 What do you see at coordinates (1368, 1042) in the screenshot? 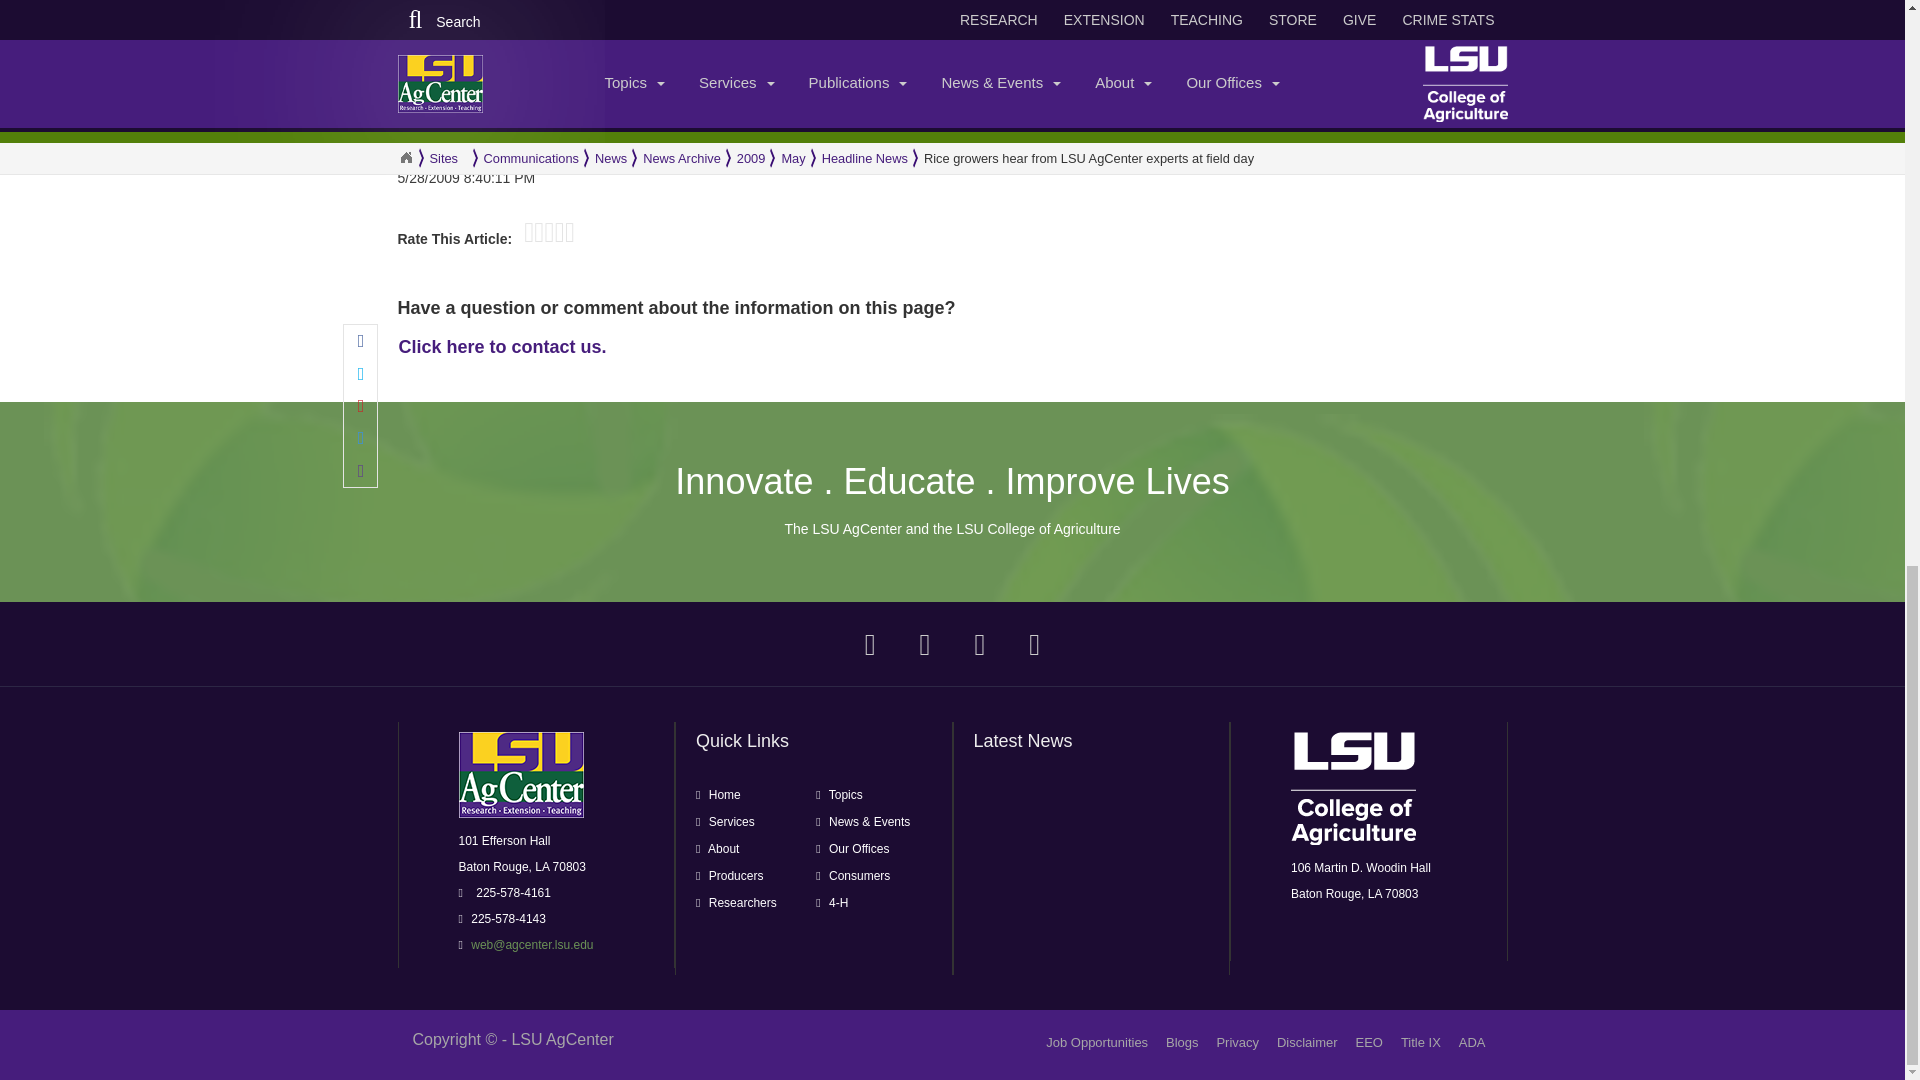
I see `EEO` at bounding box center [1368, 1042].